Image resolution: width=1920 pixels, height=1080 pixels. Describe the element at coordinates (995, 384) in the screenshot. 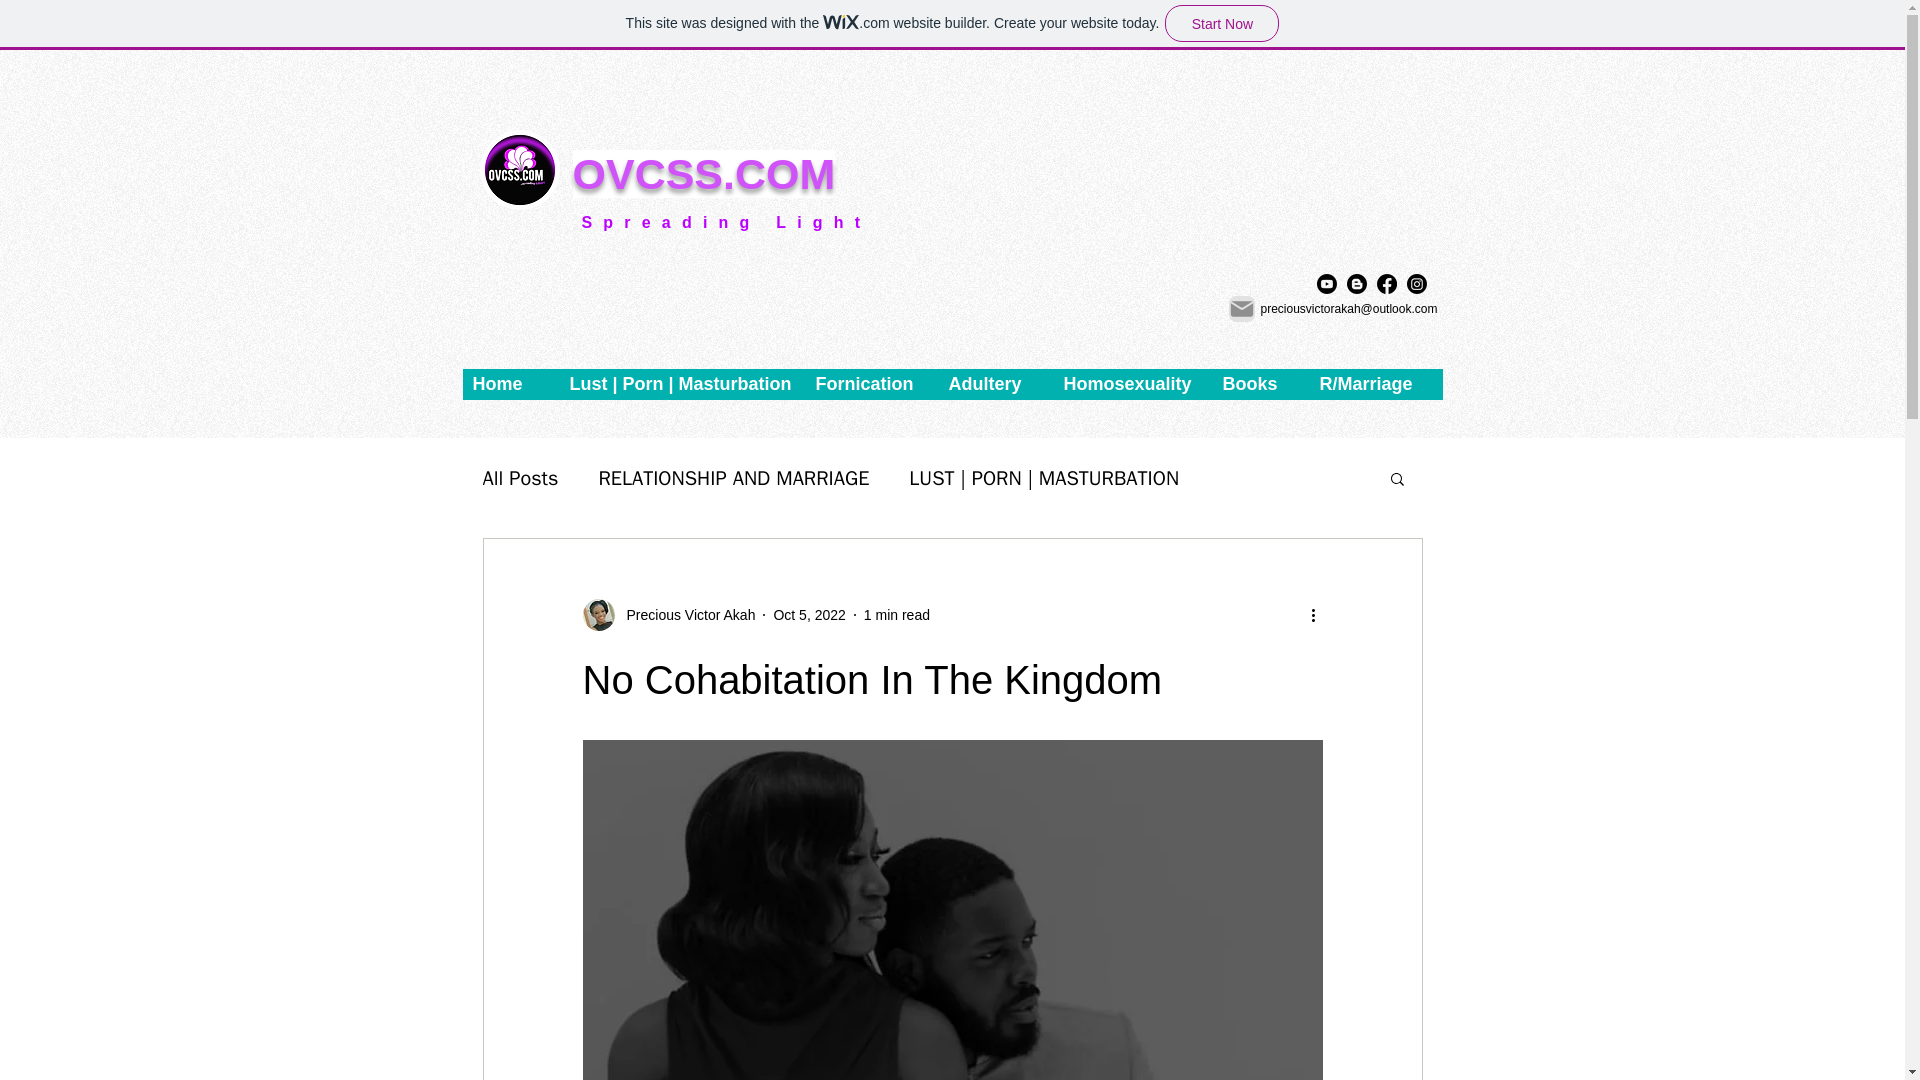

I see `Adultery` at that location.